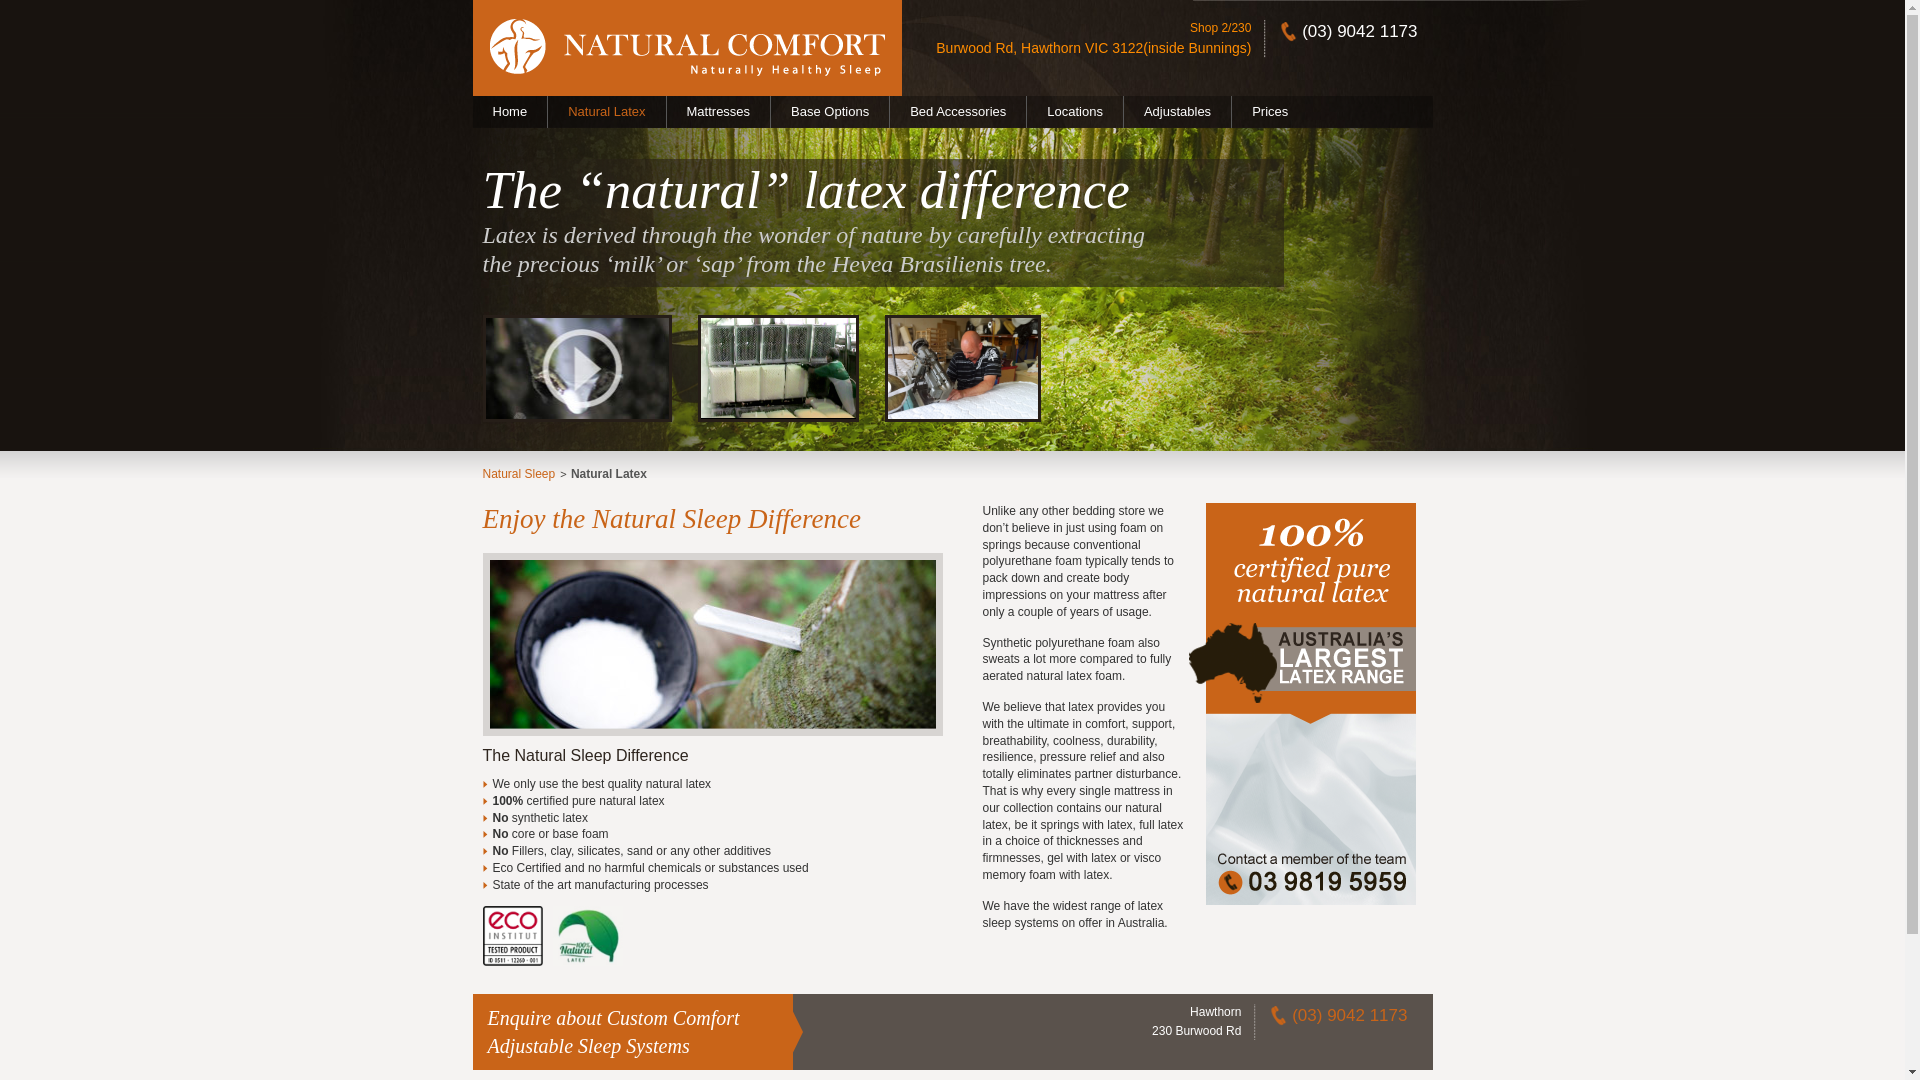  I want to click on Mattresses, so click(720, 112).